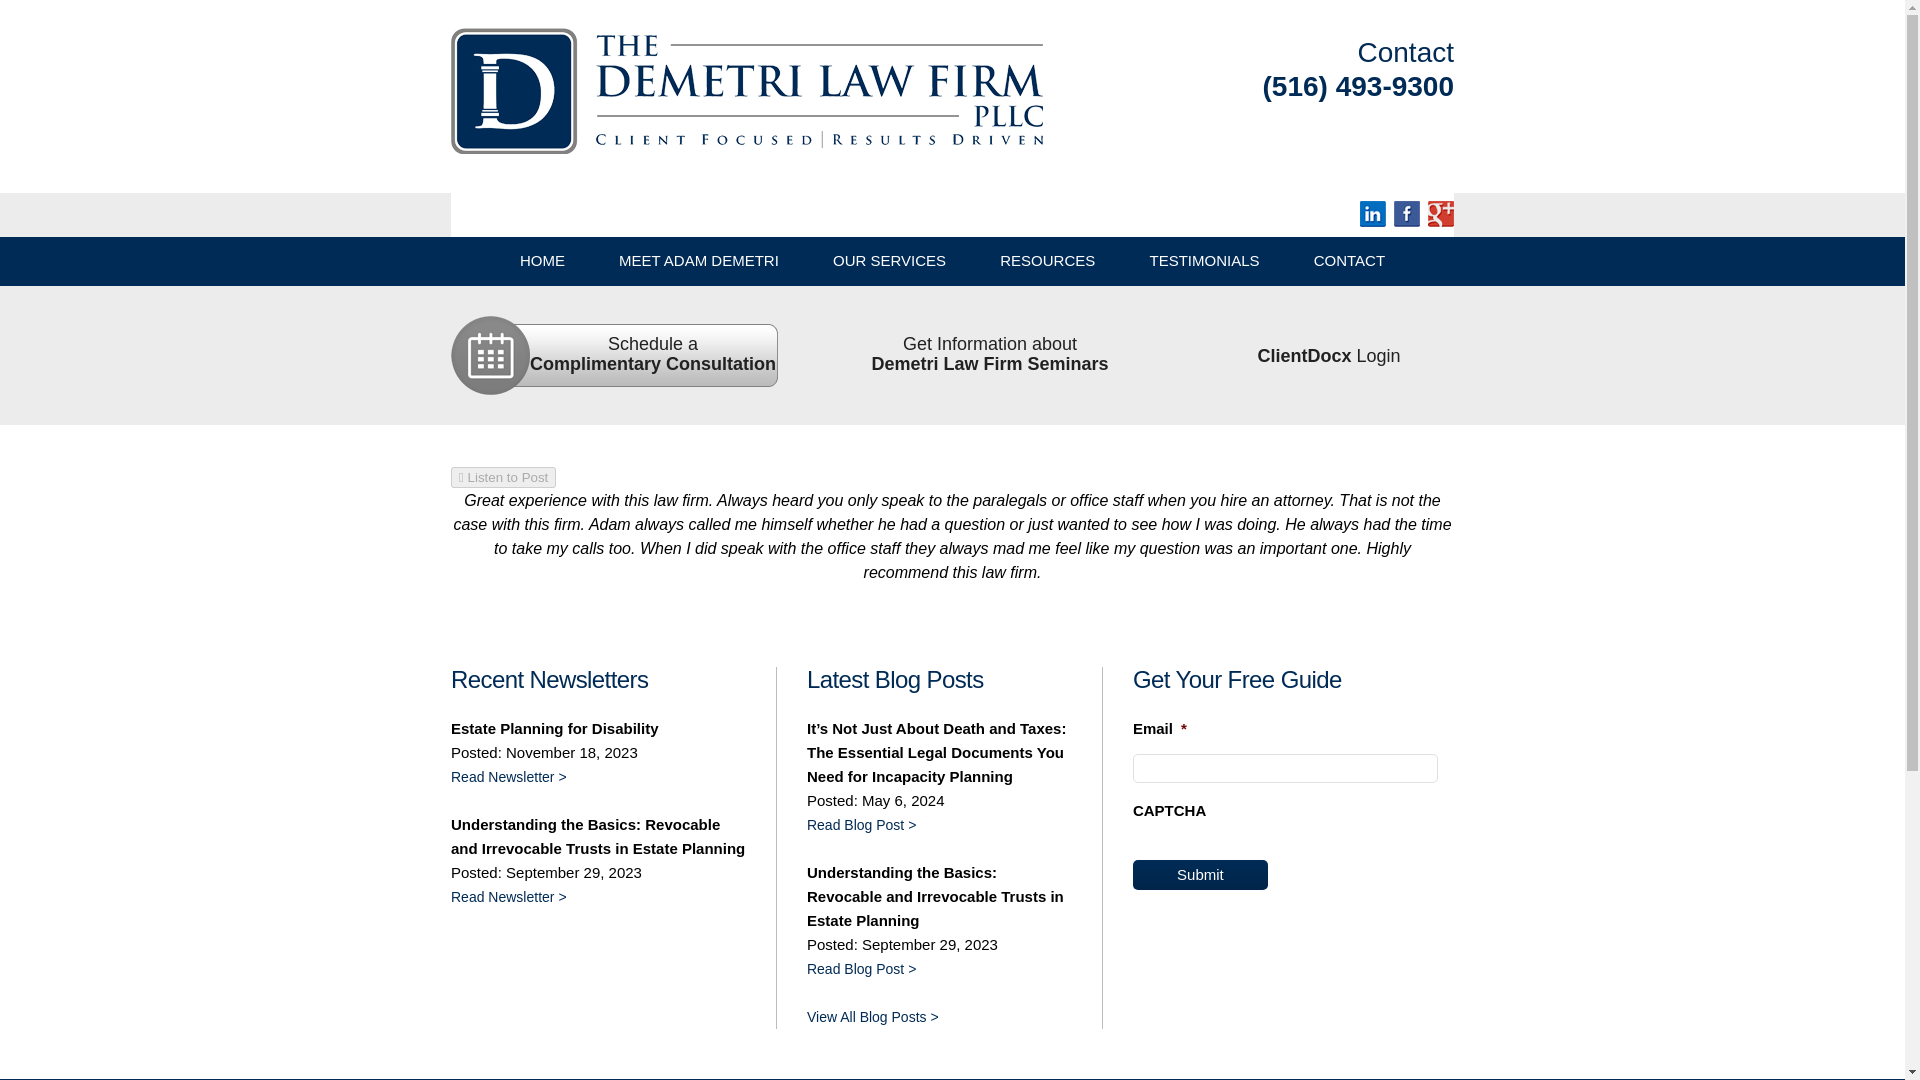  I want to click on CONTACT, so click(1048, 260).